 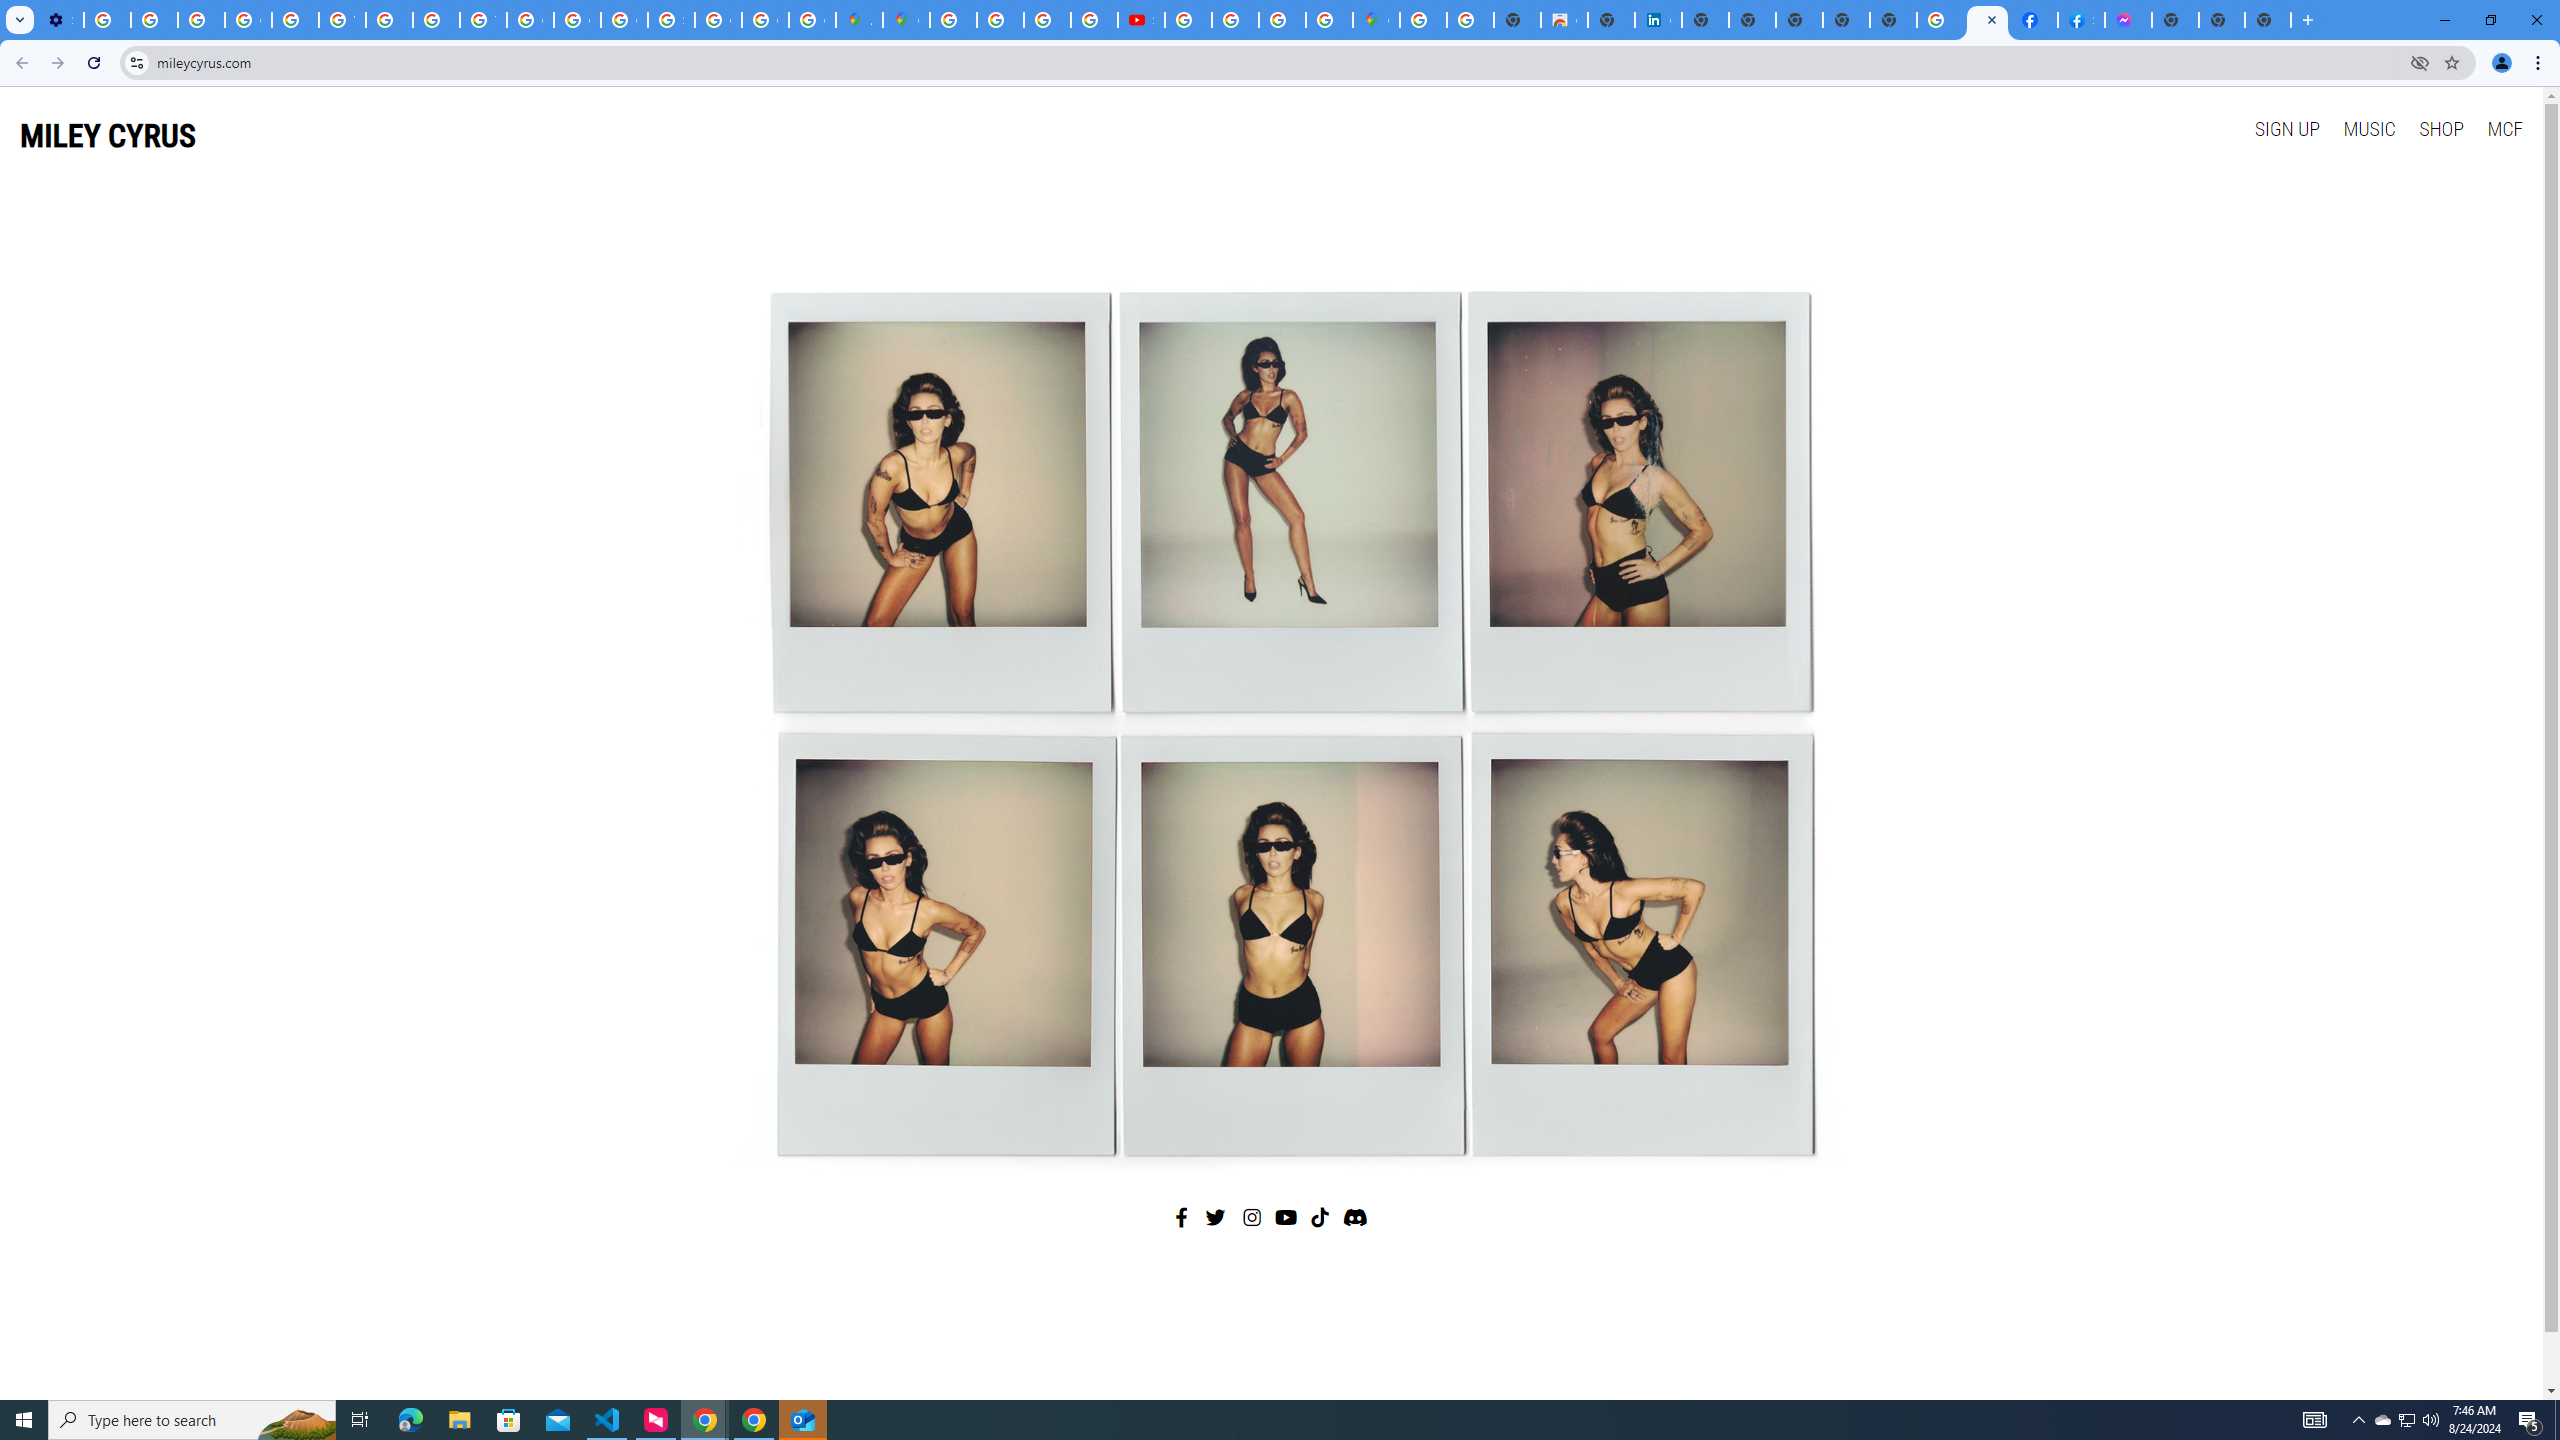 I want to click on New Tab, so click(x=2266, y=20).